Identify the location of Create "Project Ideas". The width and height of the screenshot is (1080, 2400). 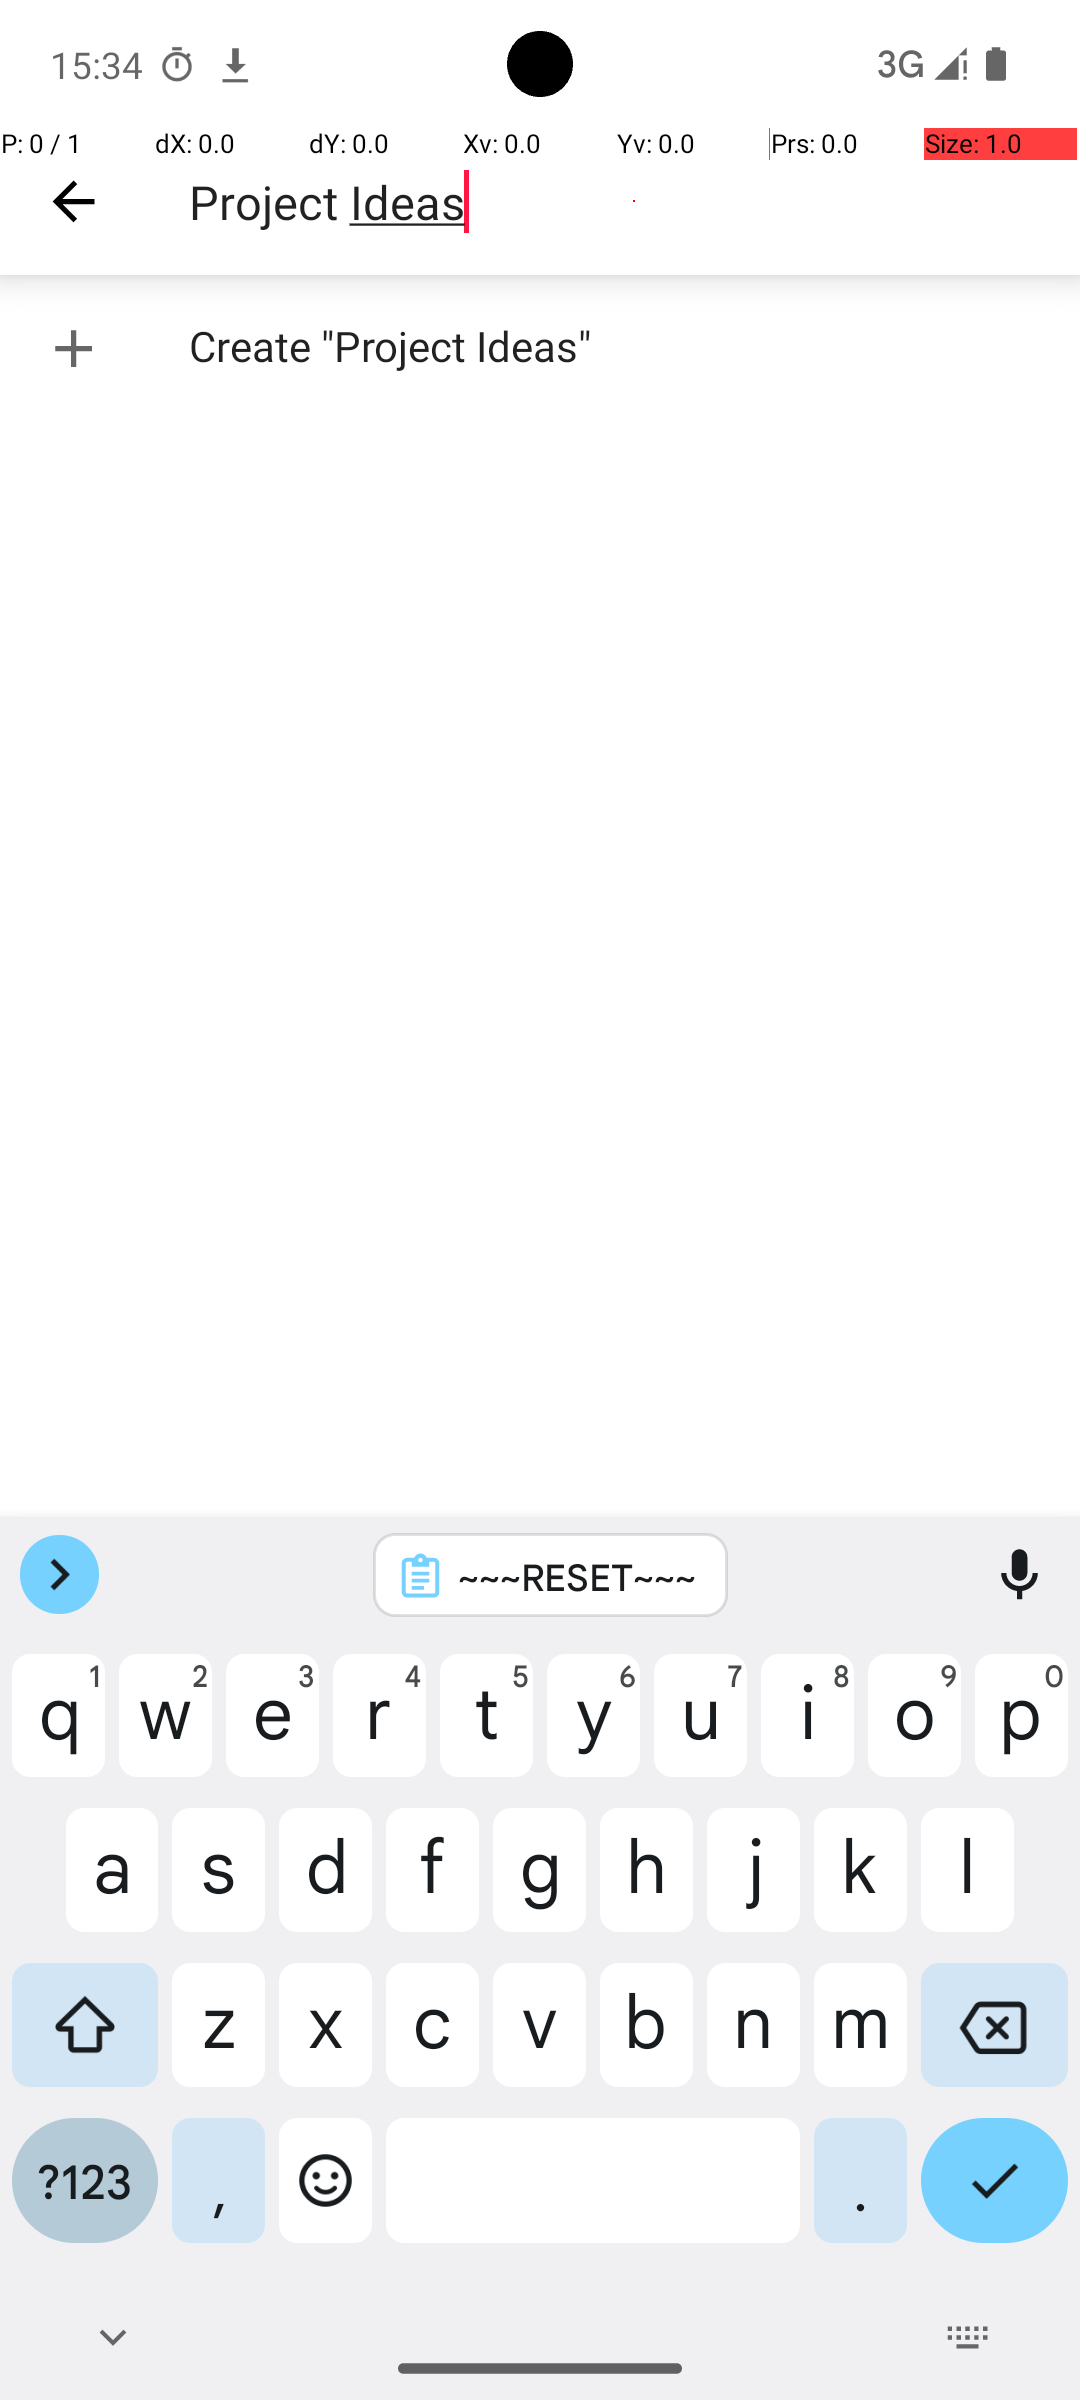
(540, 348).